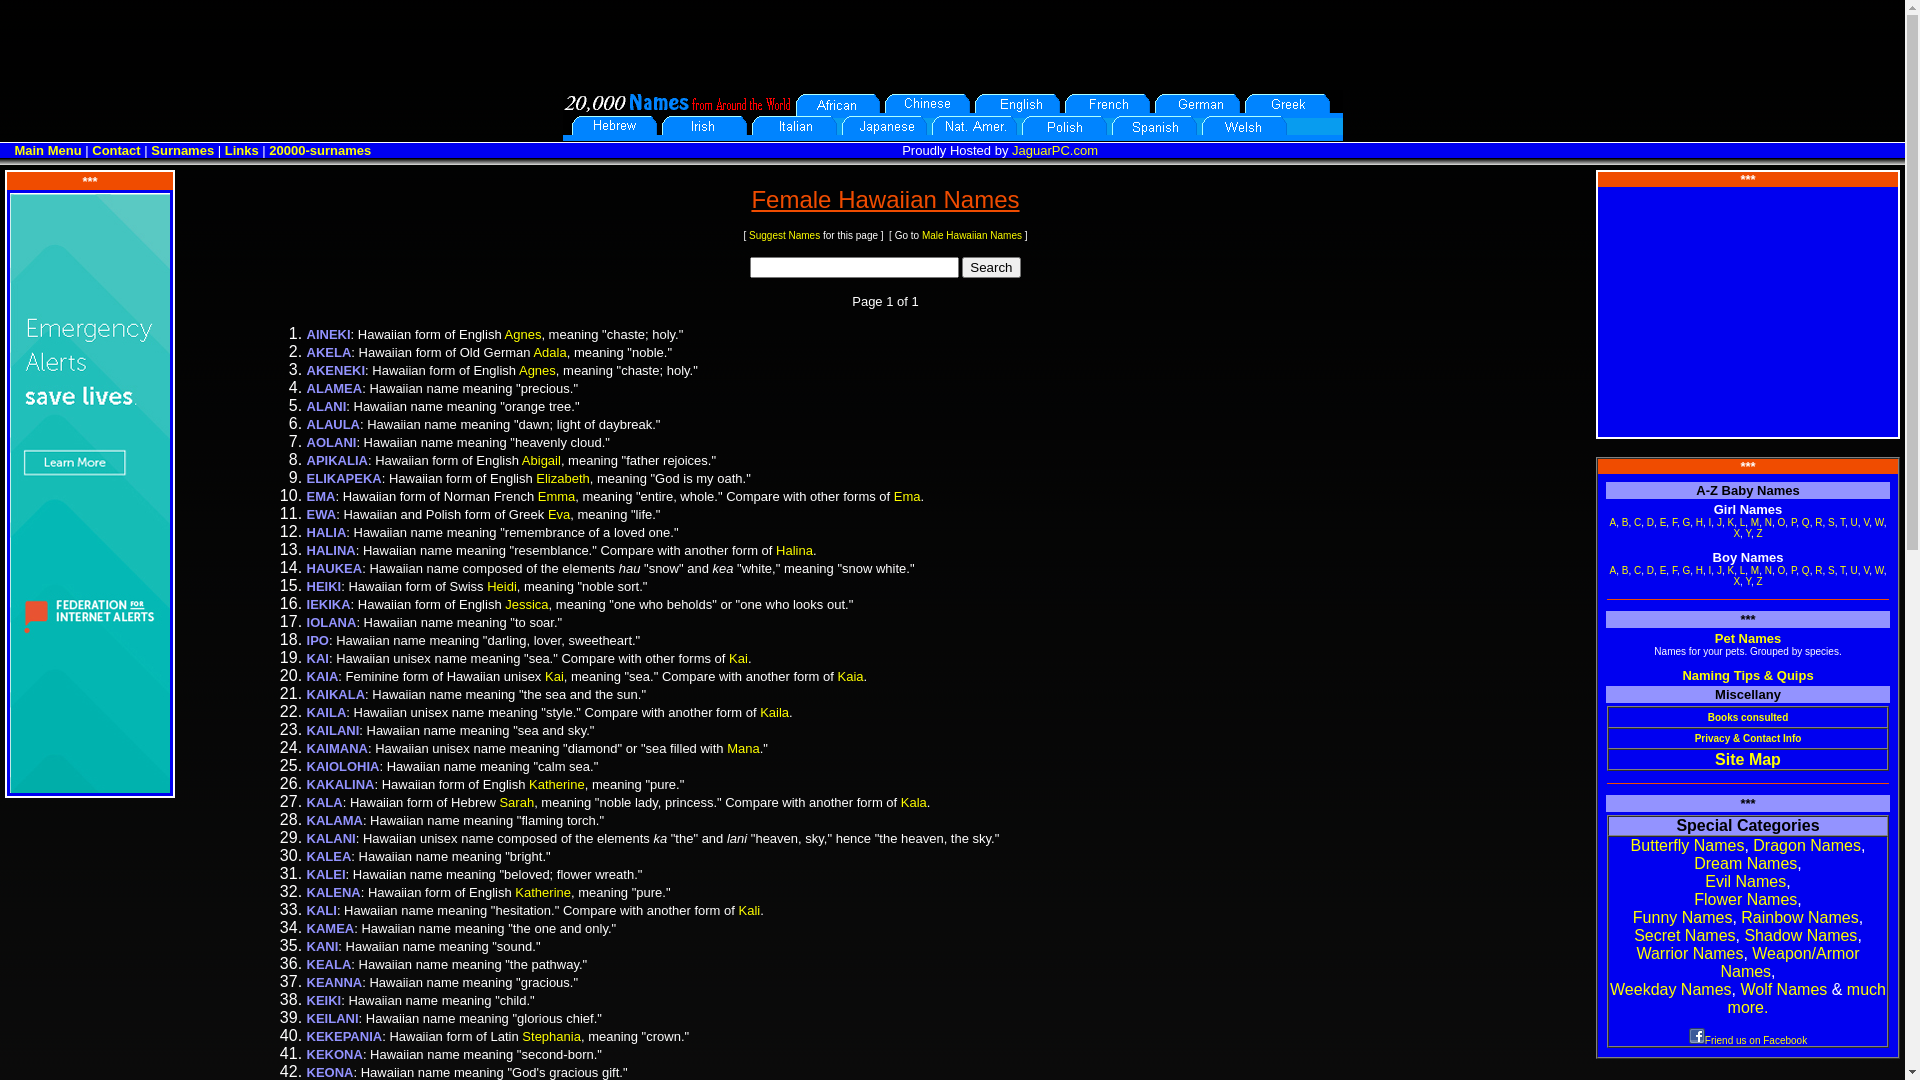 Image resolution: width=1920 pixels, height=1080 pixels. What do you see at coordinates (1746, 864) in the screenshot?
I see `Dream Names` at bounding box center [1746, 864].